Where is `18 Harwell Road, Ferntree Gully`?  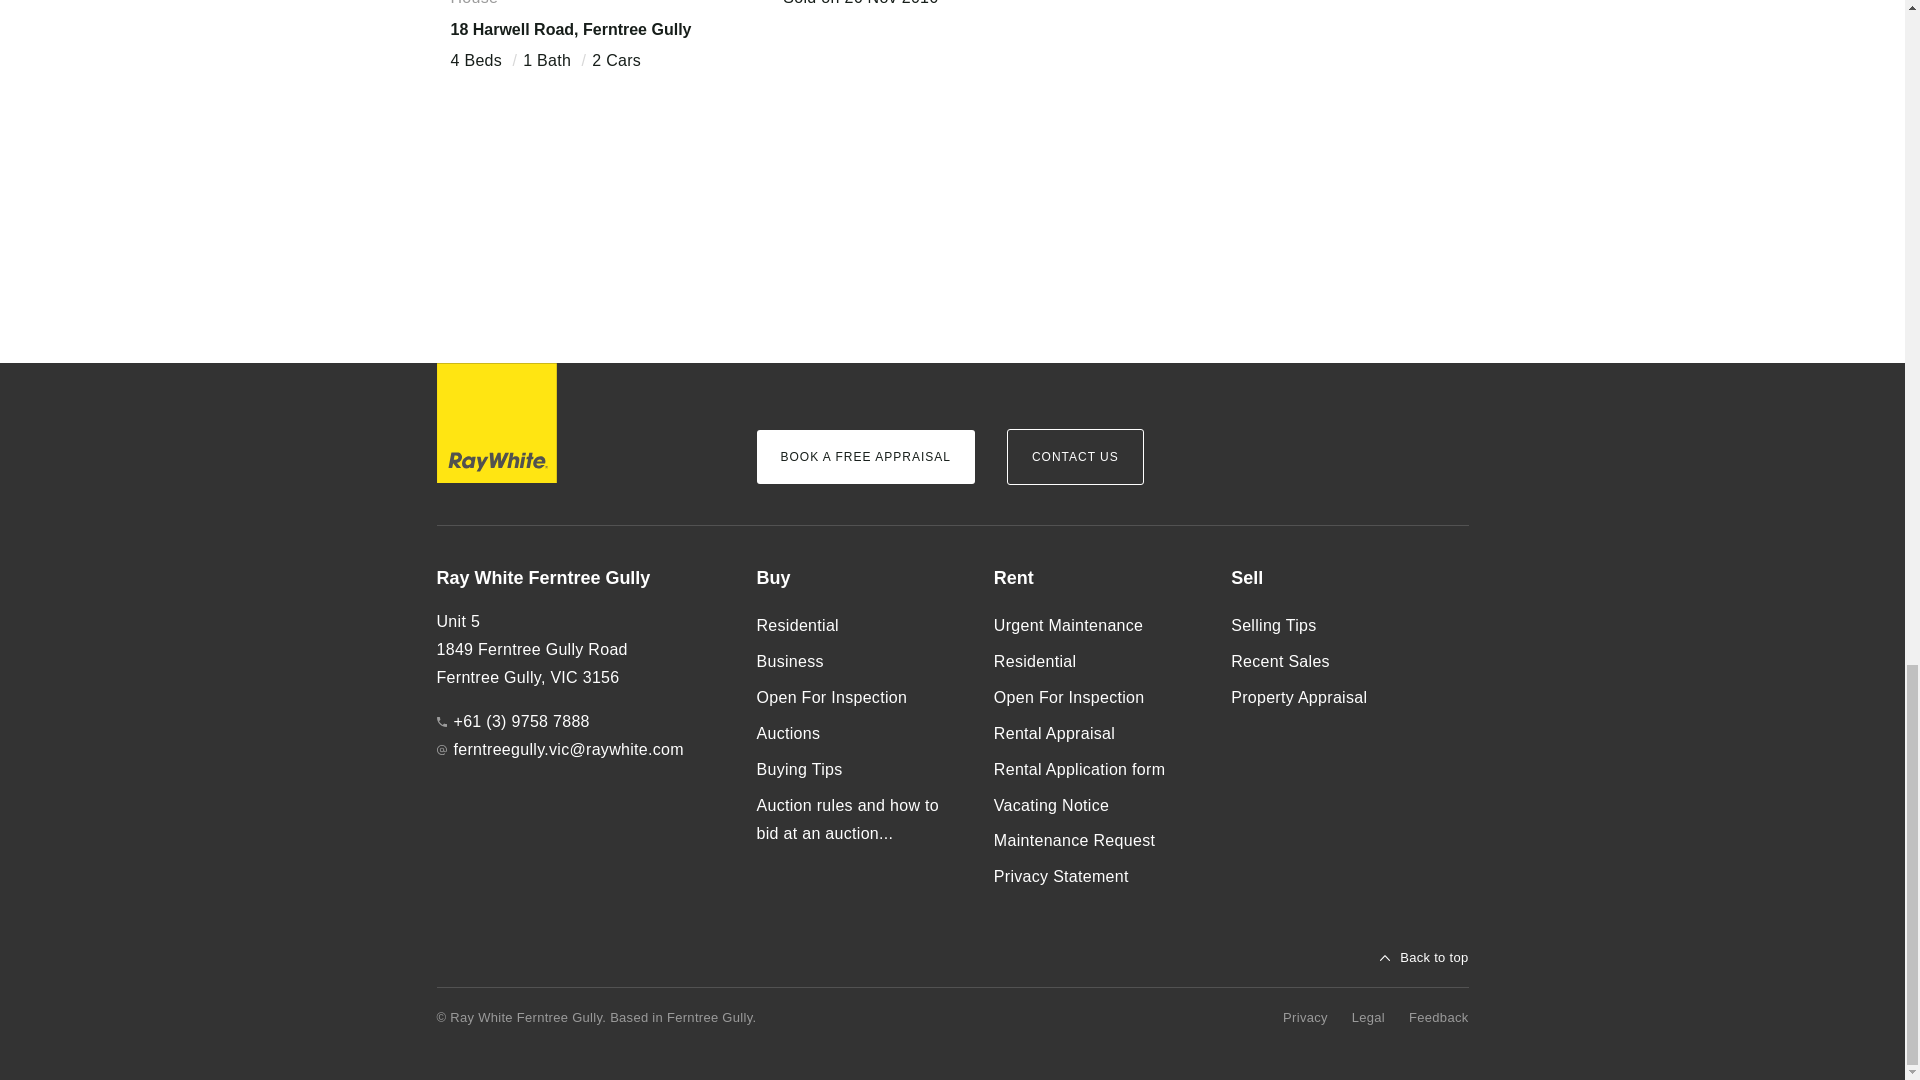
18 Harwell Road, Ferntree Gully is located at coordinates (570, 28).